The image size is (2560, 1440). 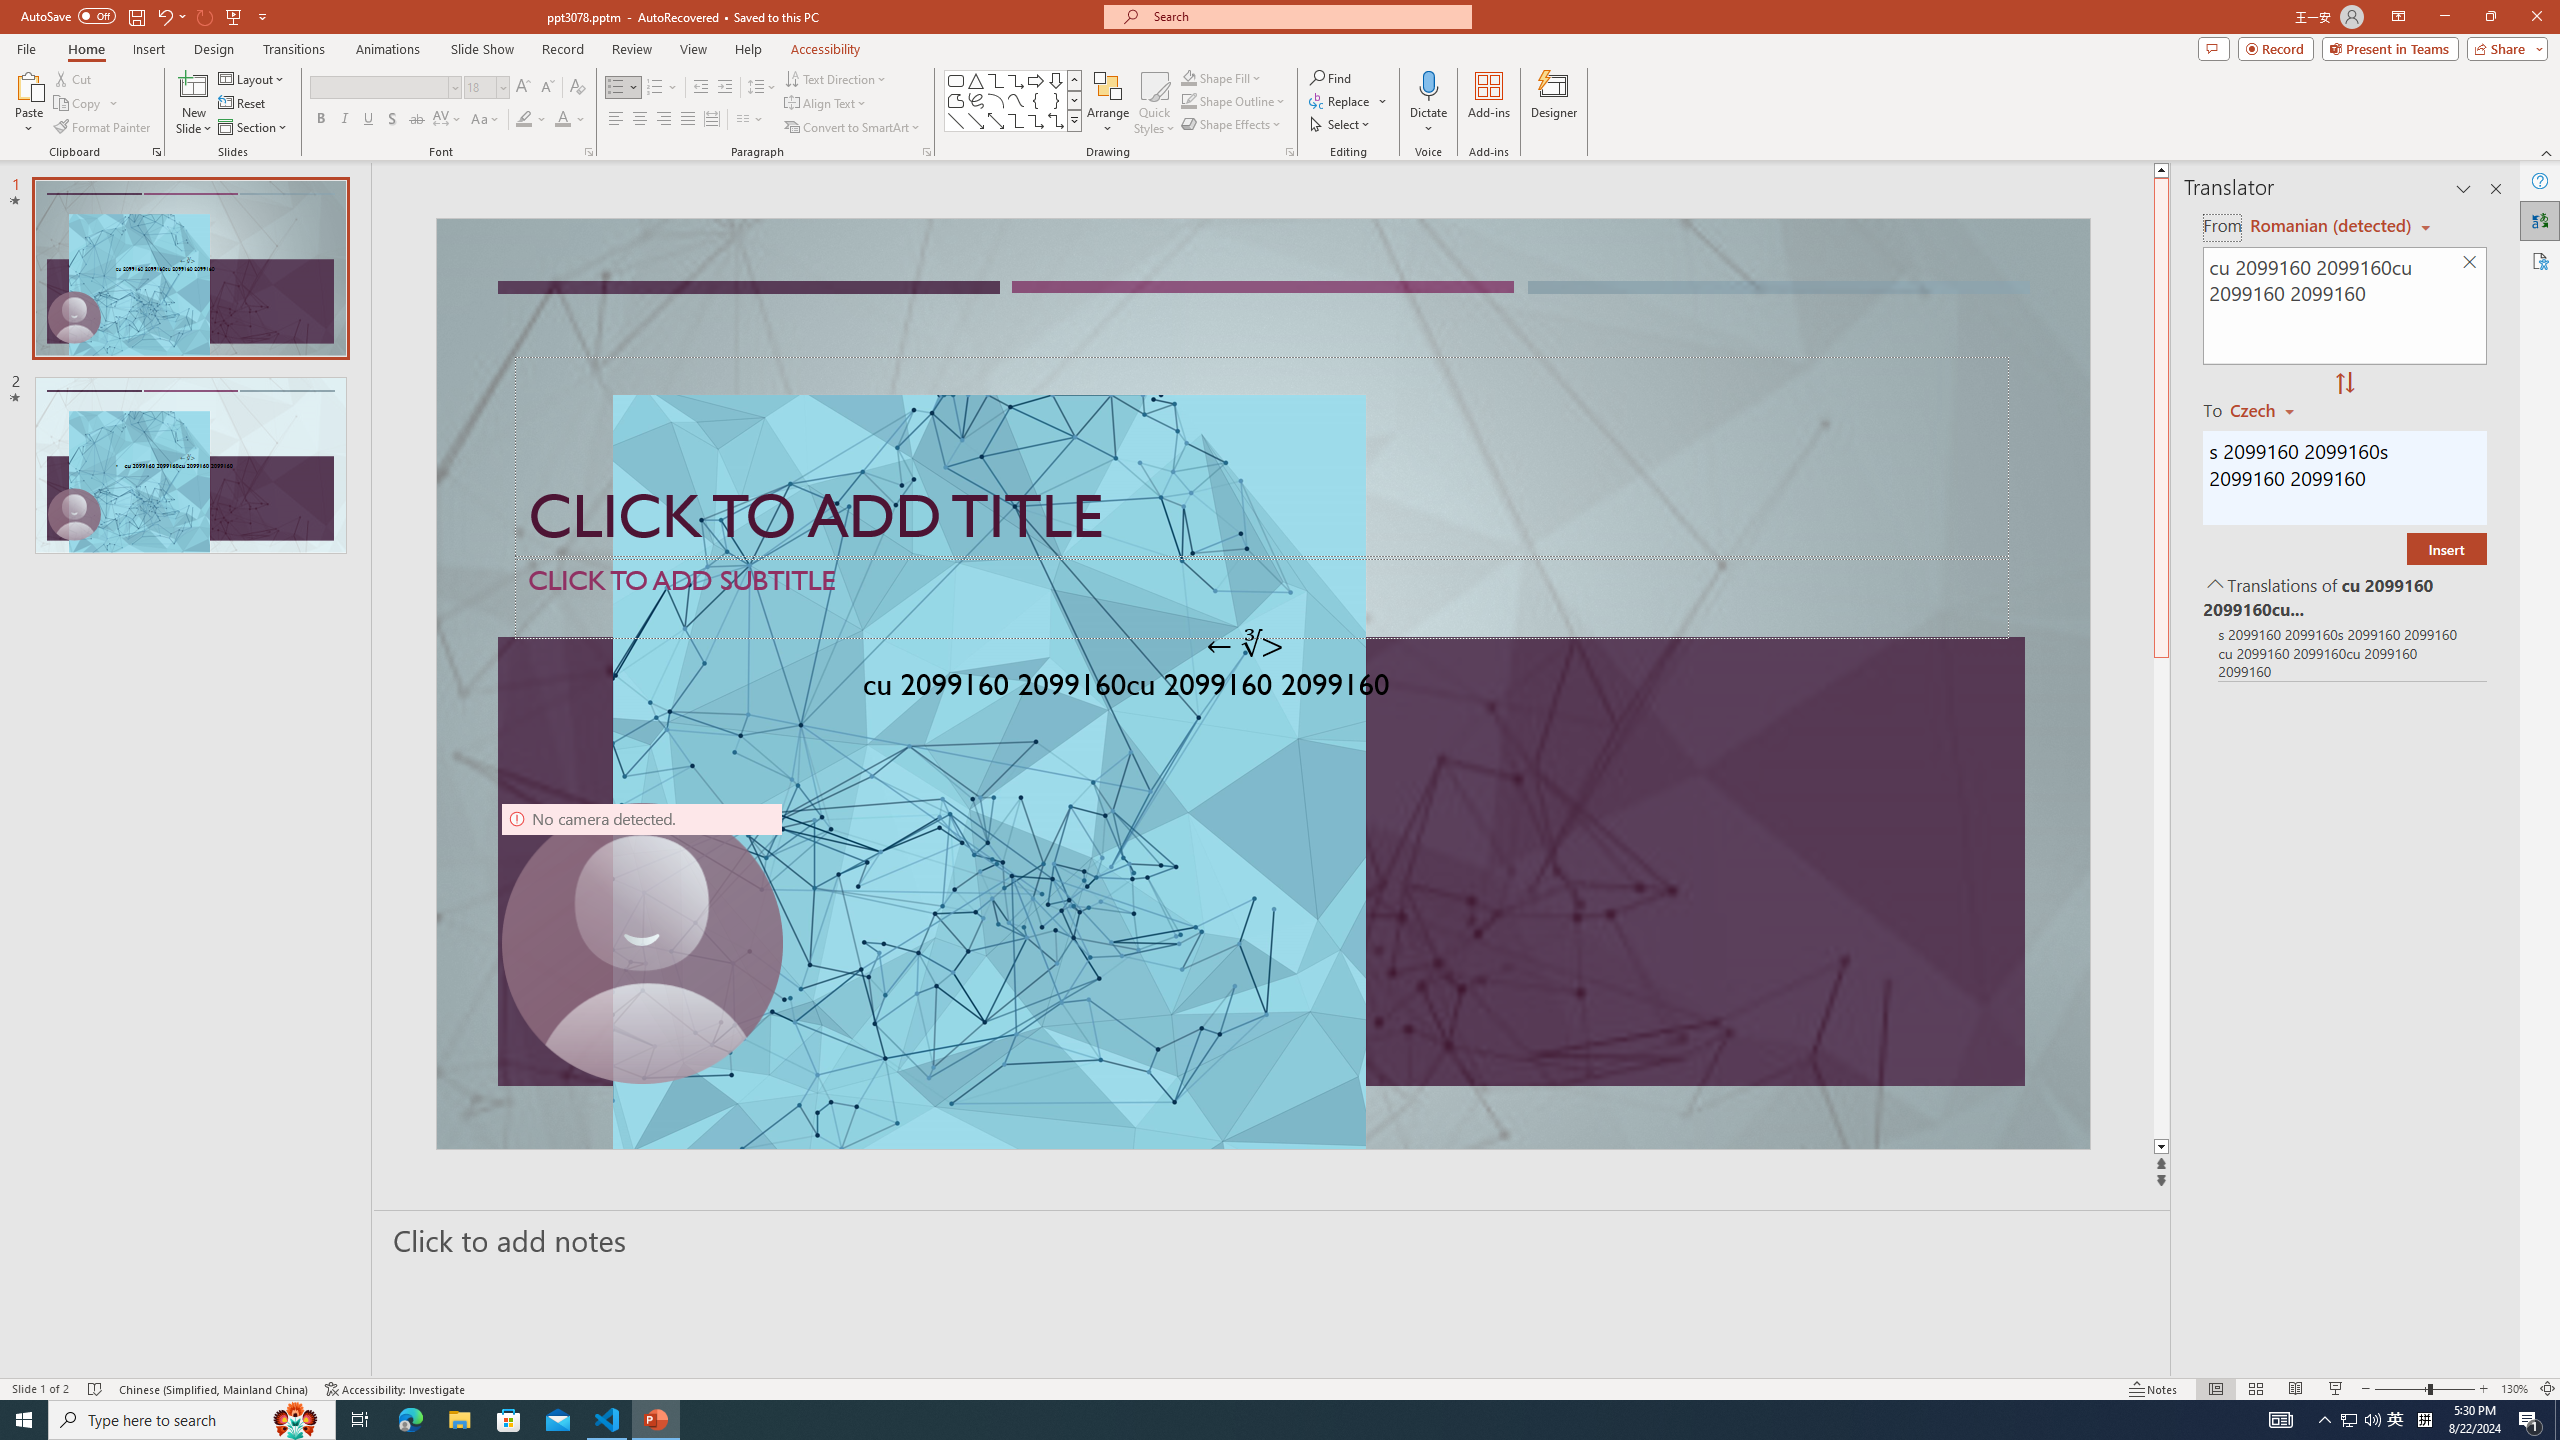 I want to click on Translations of cu 2099160 2099160cu 2099160 2099160, so click(x=2344, y=596).